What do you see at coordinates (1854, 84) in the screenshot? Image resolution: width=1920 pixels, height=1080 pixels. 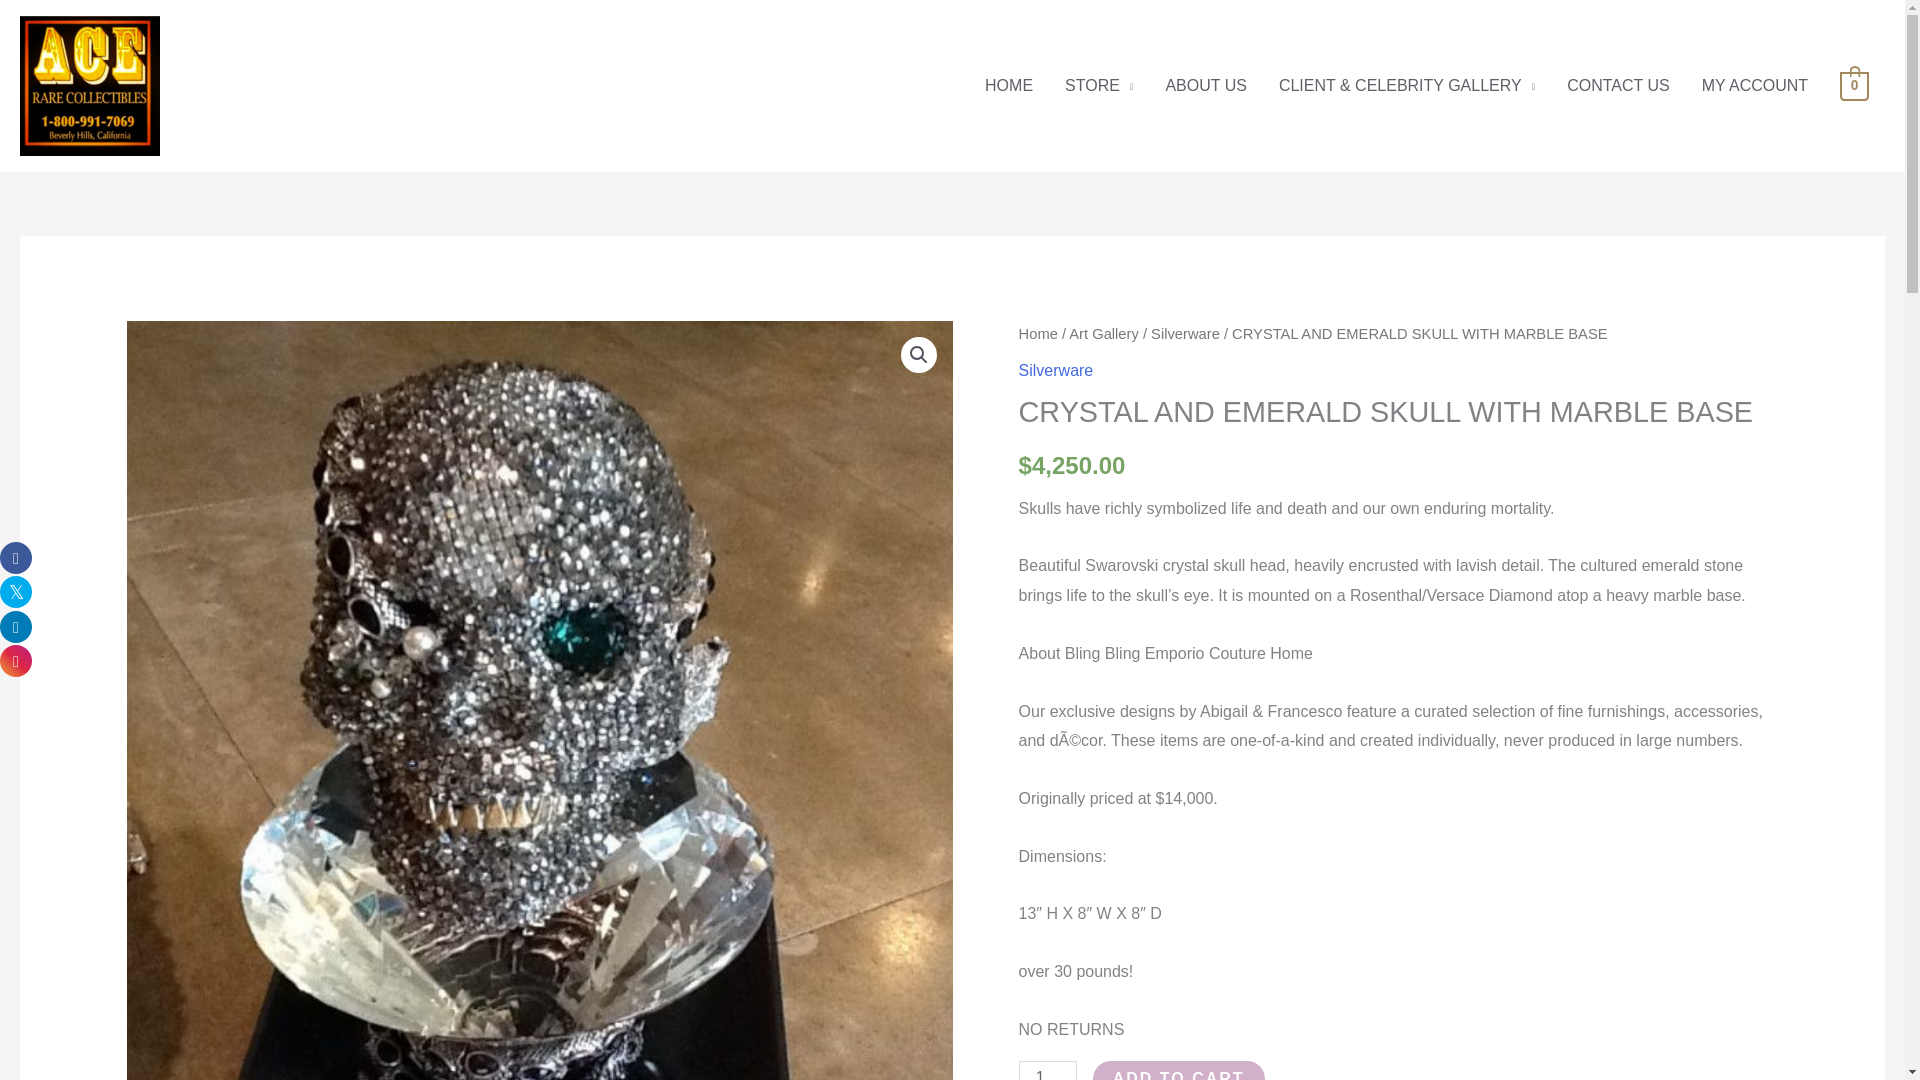 I see `0` at bounding box center [1854, 84].